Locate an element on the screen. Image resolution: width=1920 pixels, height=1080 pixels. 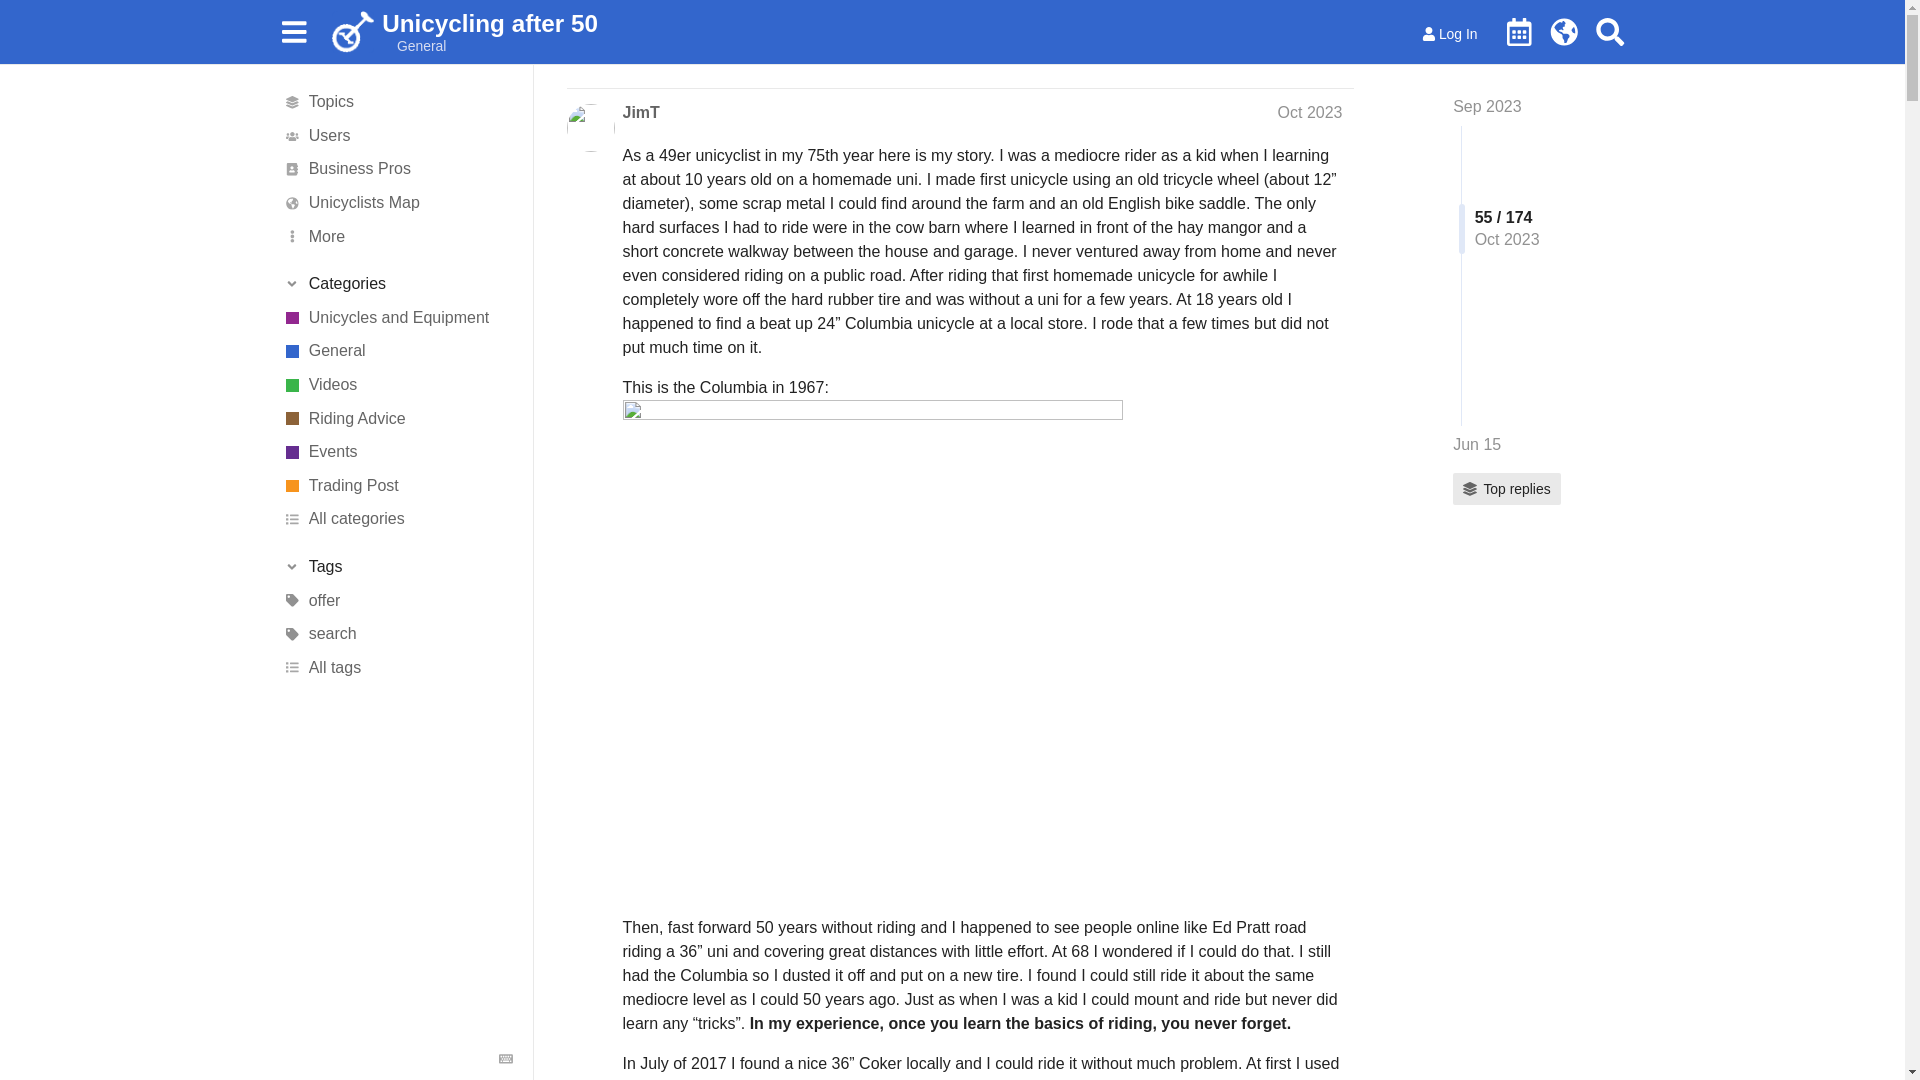
Unicycles and unicycling equipment for sale or wanted. is located at coordinates (397, 486).